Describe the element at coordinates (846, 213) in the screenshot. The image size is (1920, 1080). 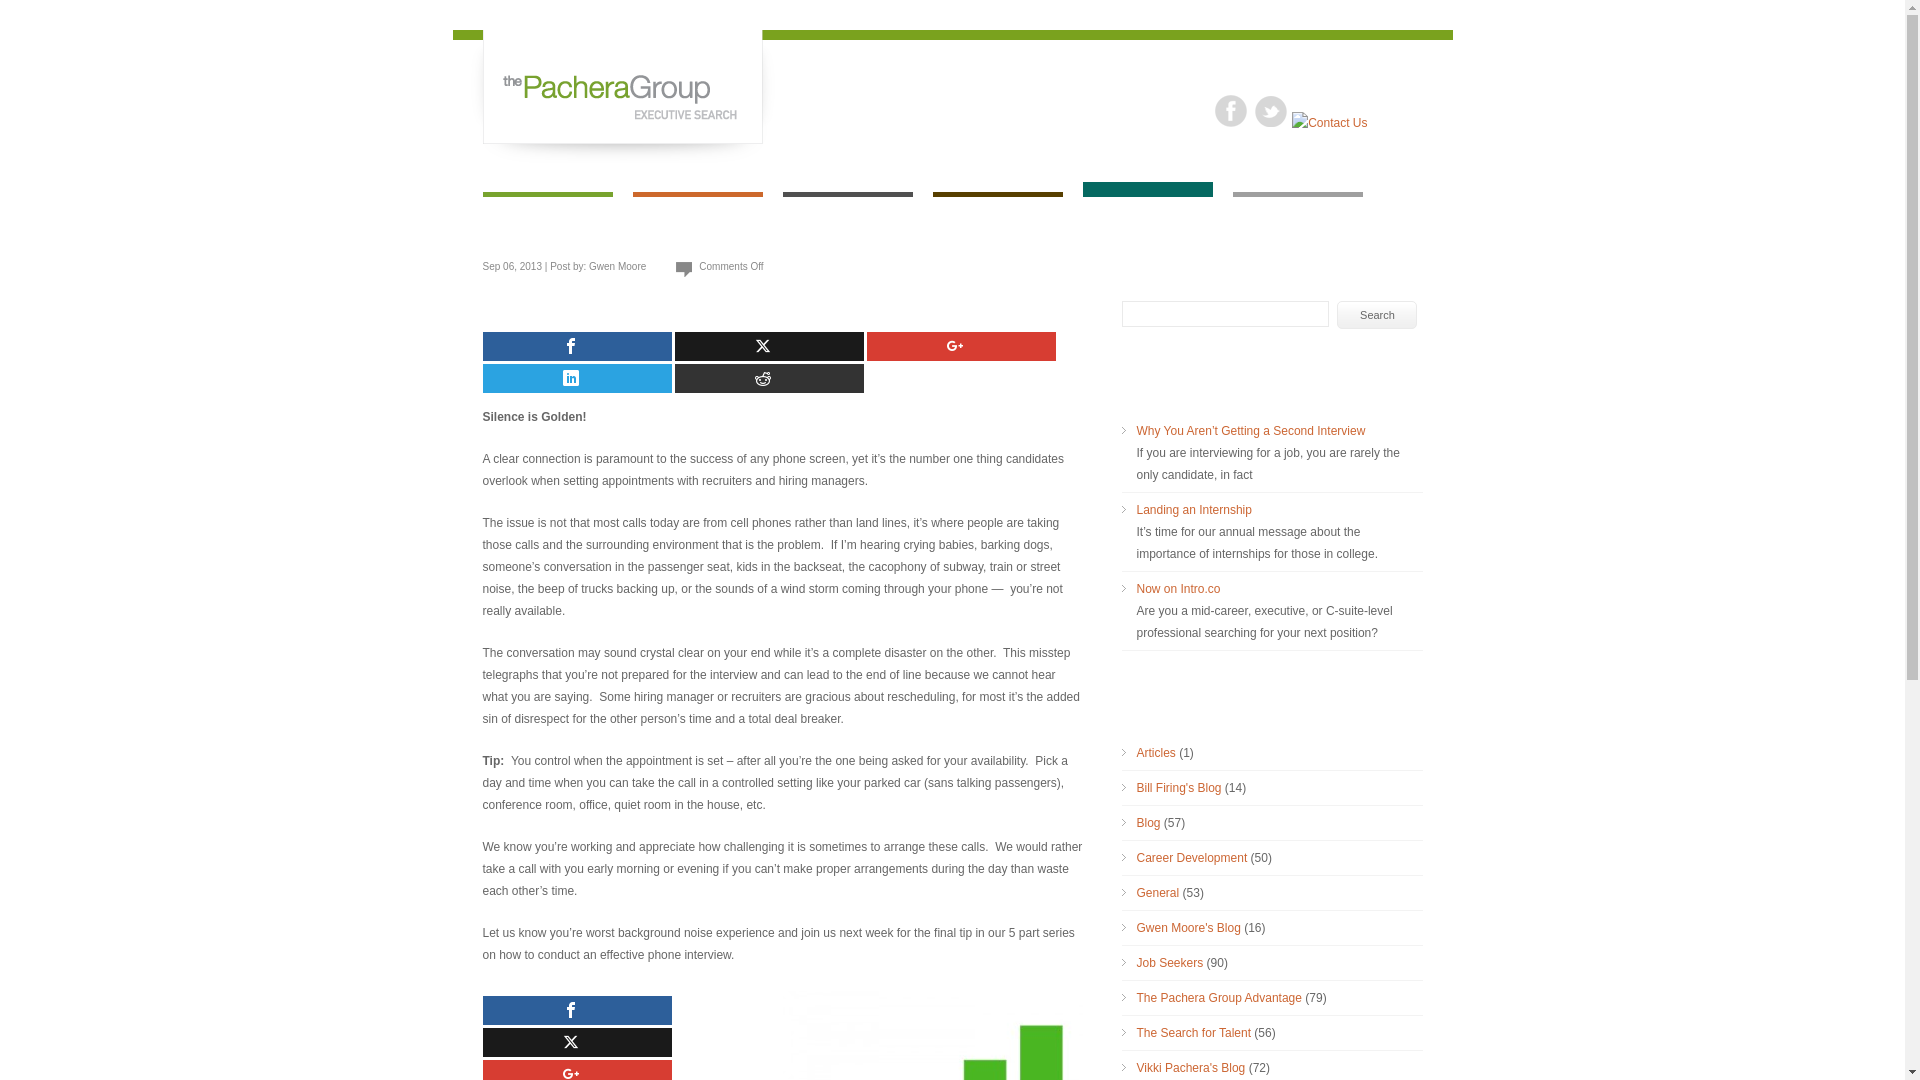
I see `OUR ADVANTAGE` at that location.